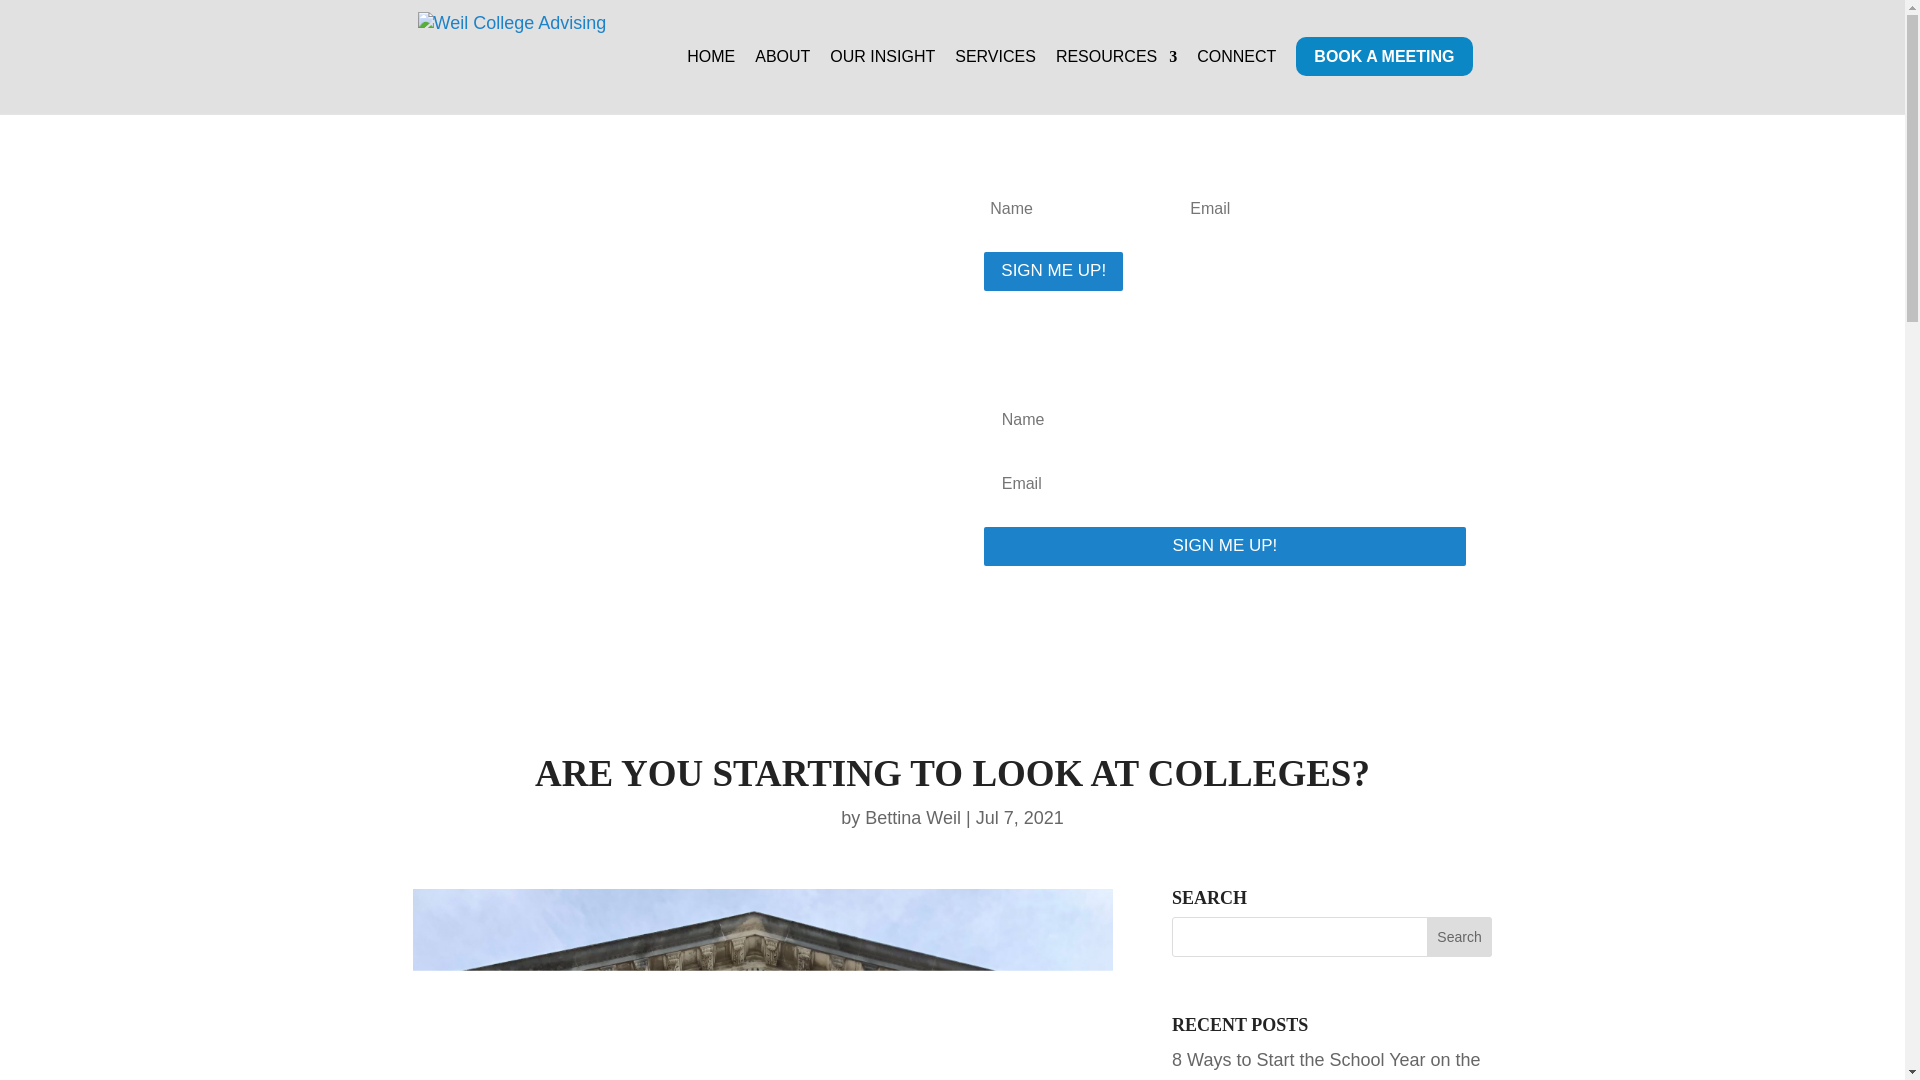 Image resolution: width=1920 pixels, height=1080 pixels. Describe the element at coordinates (1384, 82) in the screenshot. I see `BOOK A MEETING` at that location.